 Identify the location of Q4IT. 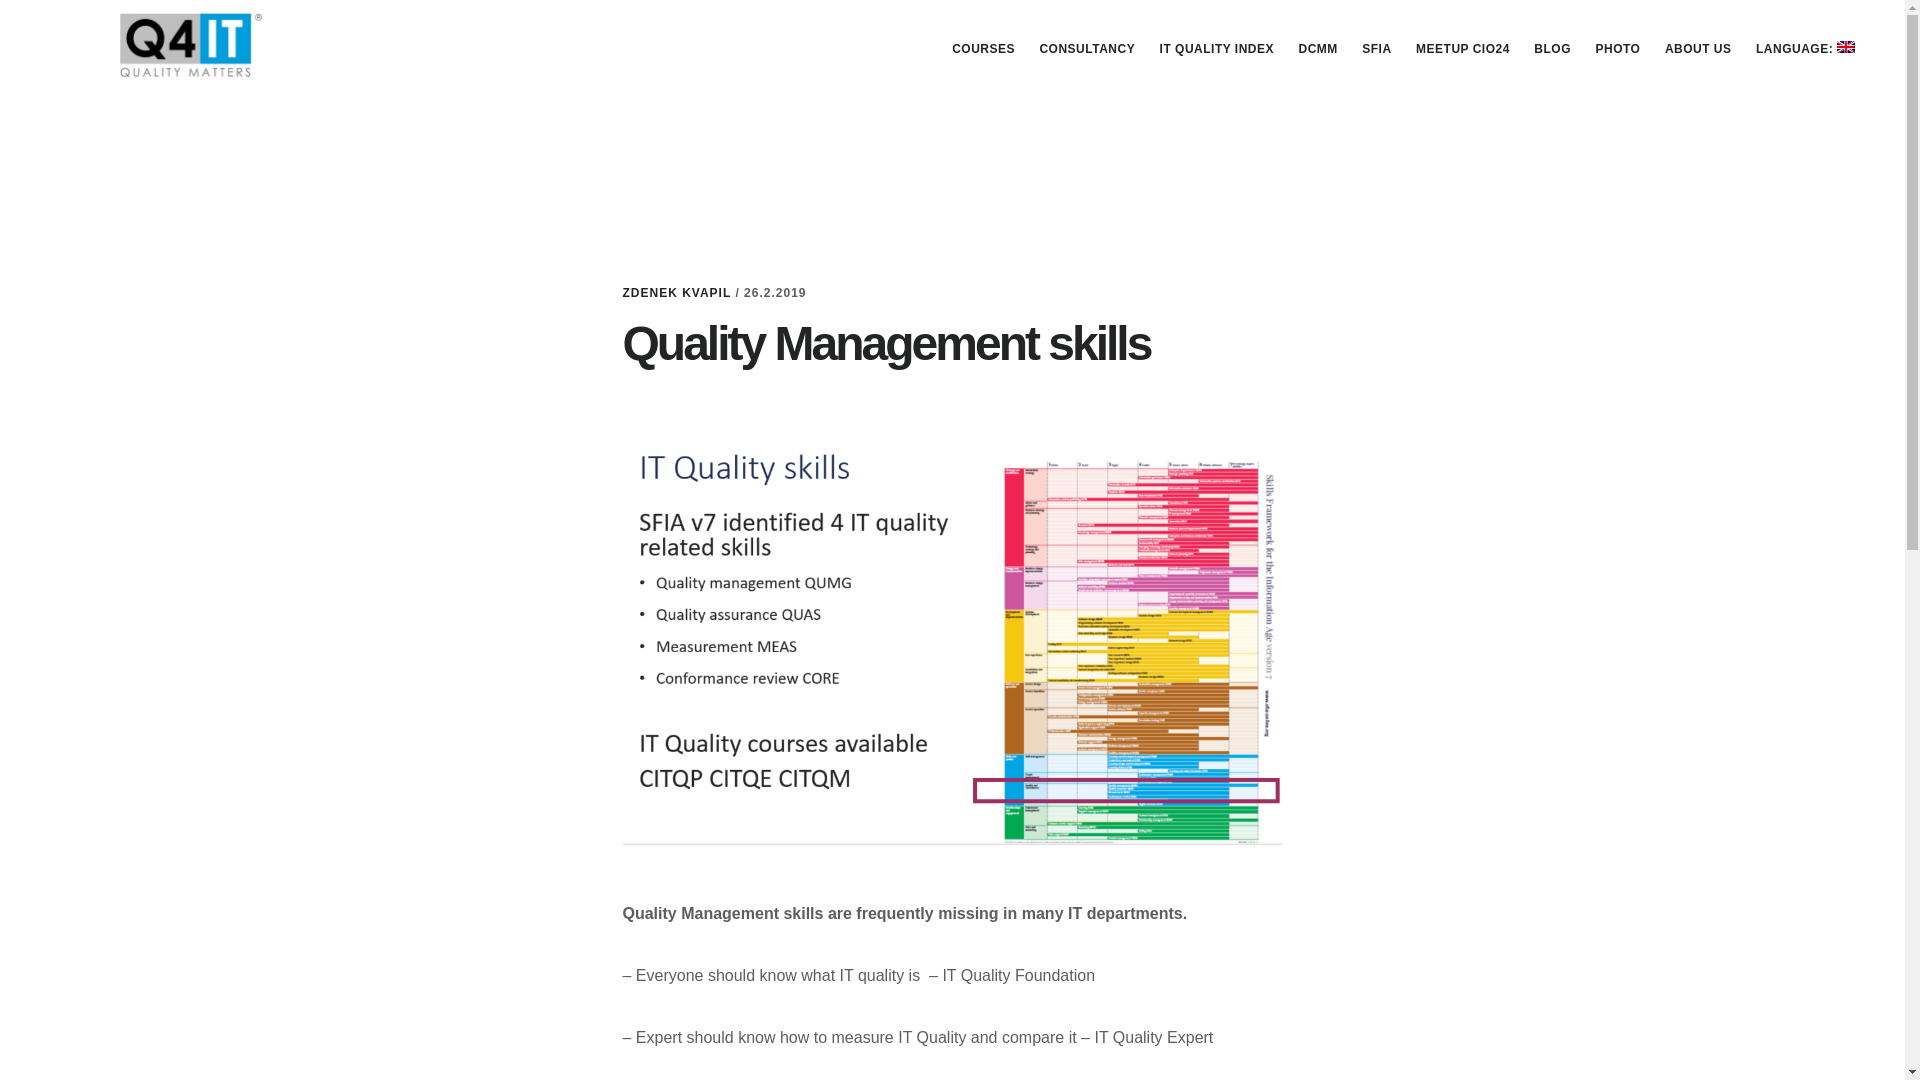
(190, 43).